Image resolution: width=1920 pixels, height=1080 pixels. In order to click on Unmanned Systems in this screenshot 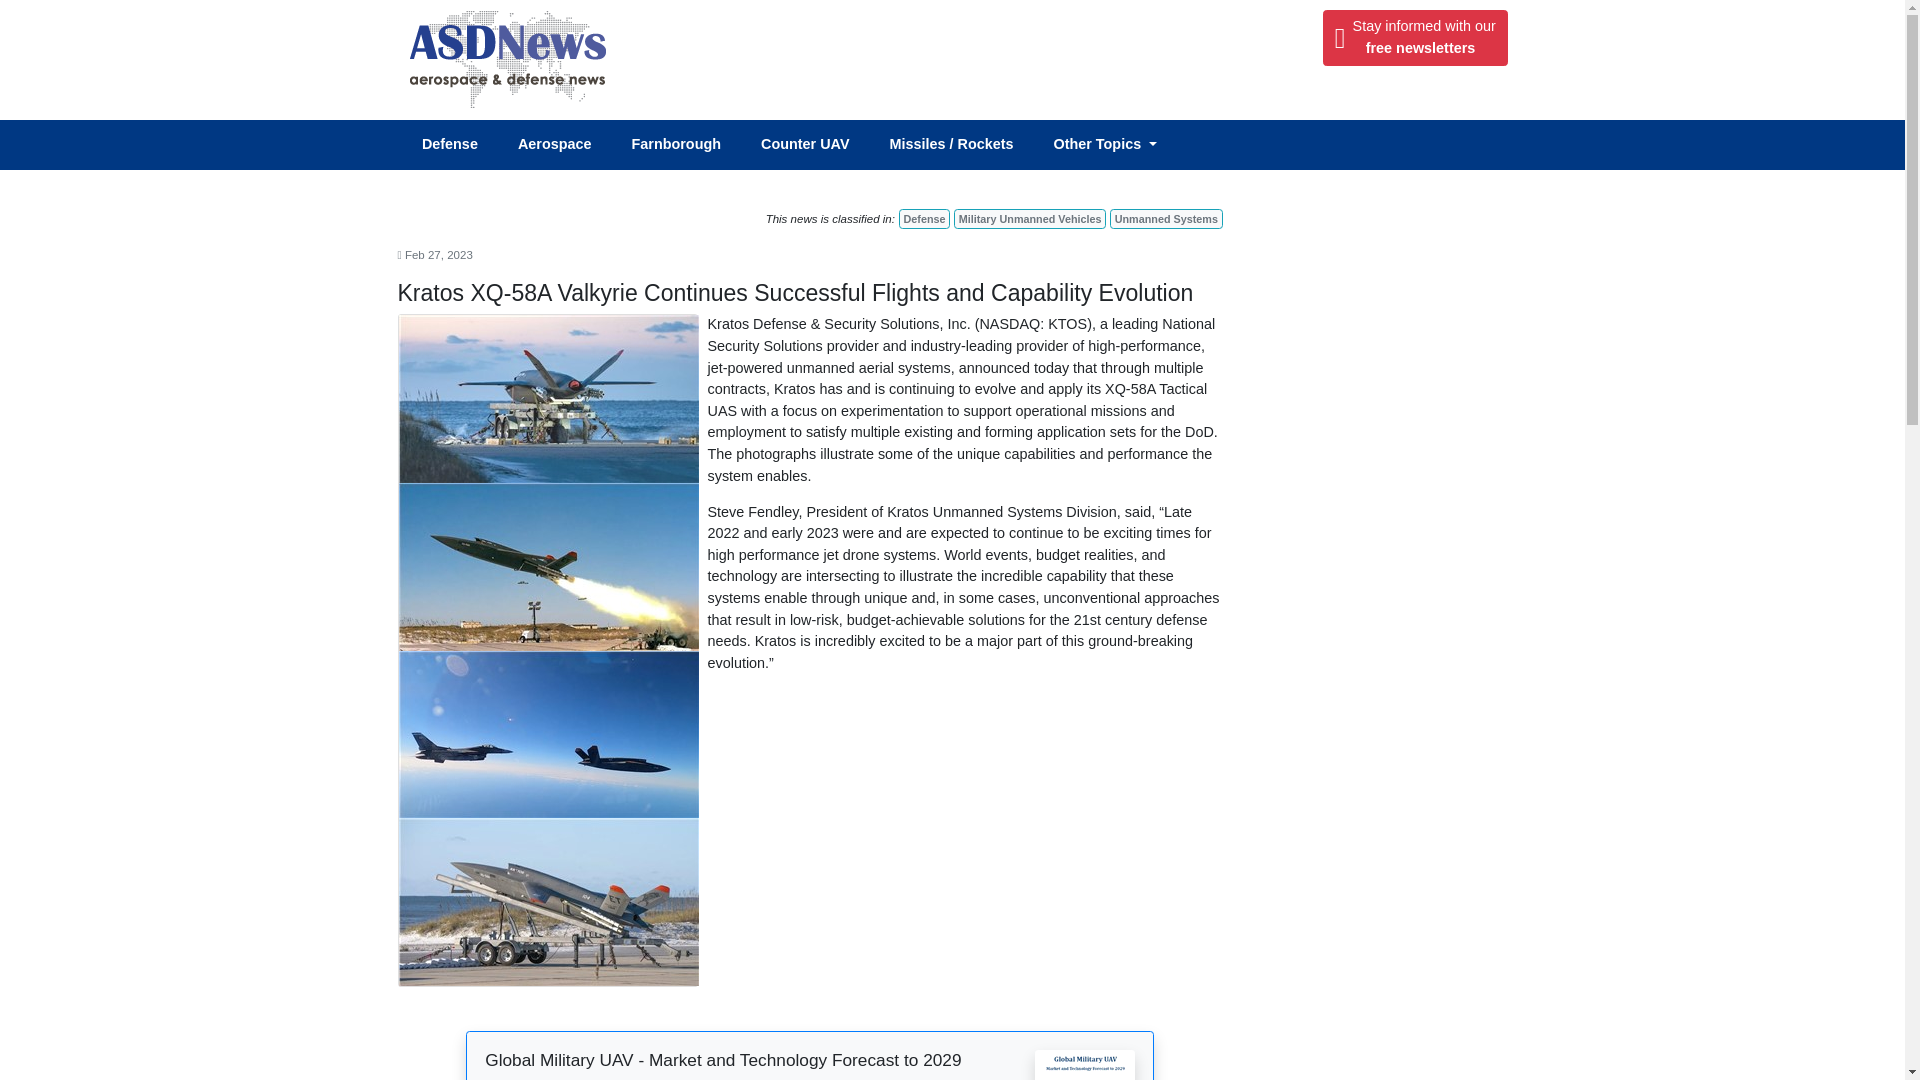, I will do `click(1414, 37)`.